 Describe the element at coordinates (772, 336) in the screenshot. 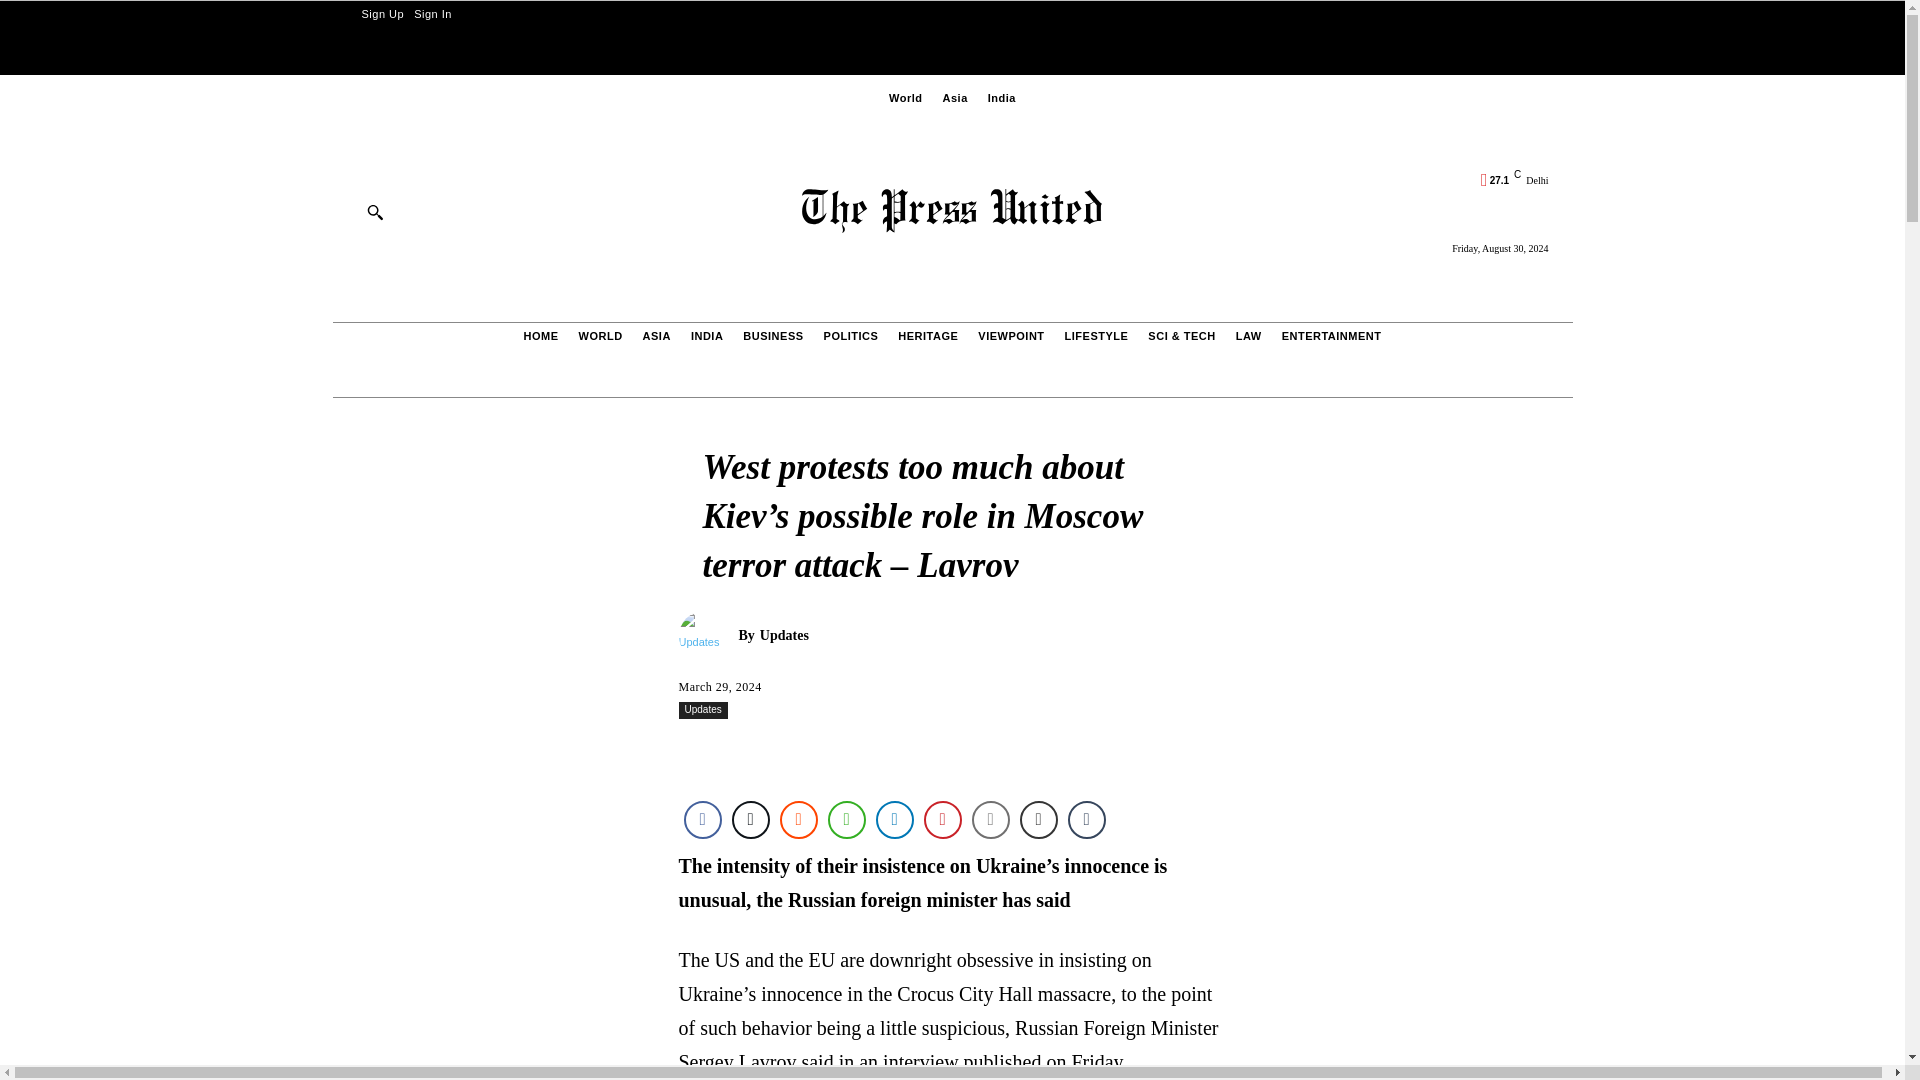

I see `BUSINESS` at that location.